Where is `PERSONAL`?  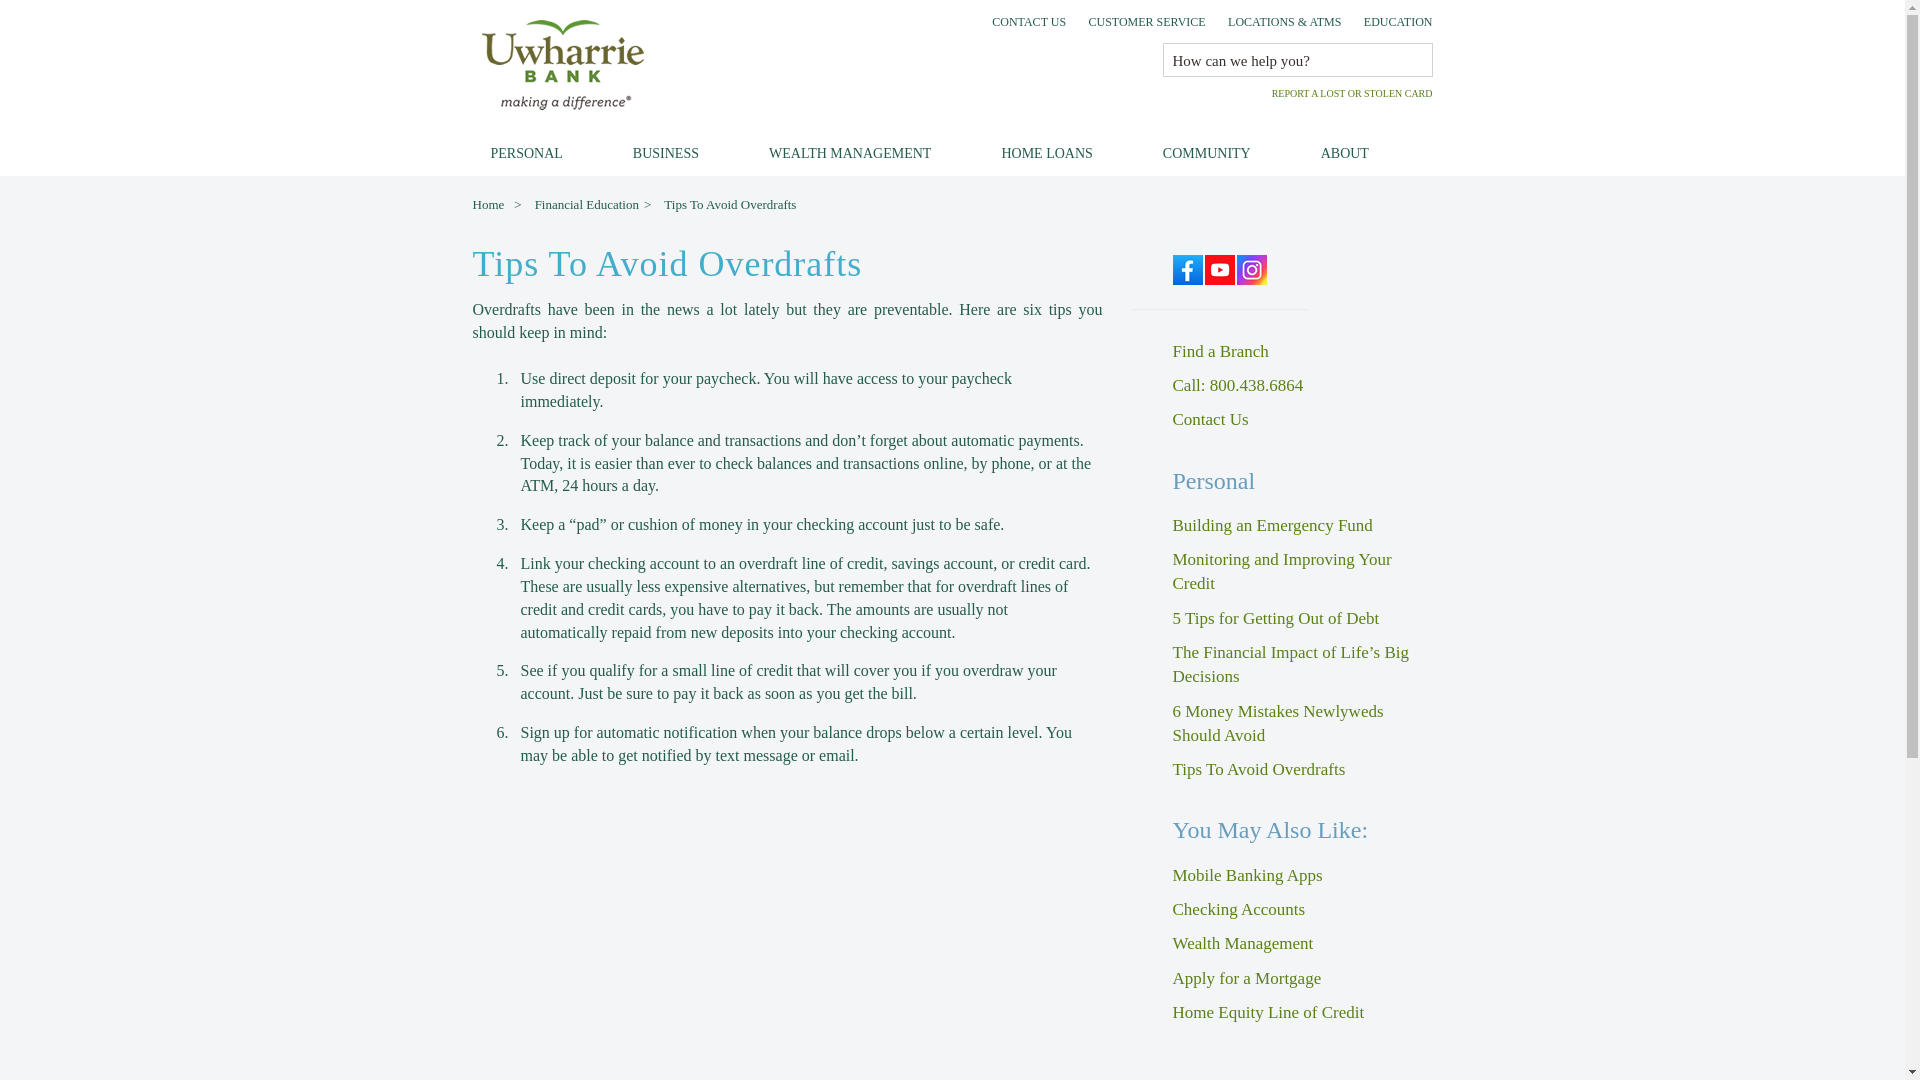 PERSONAL is located at coordinates (526, 154).